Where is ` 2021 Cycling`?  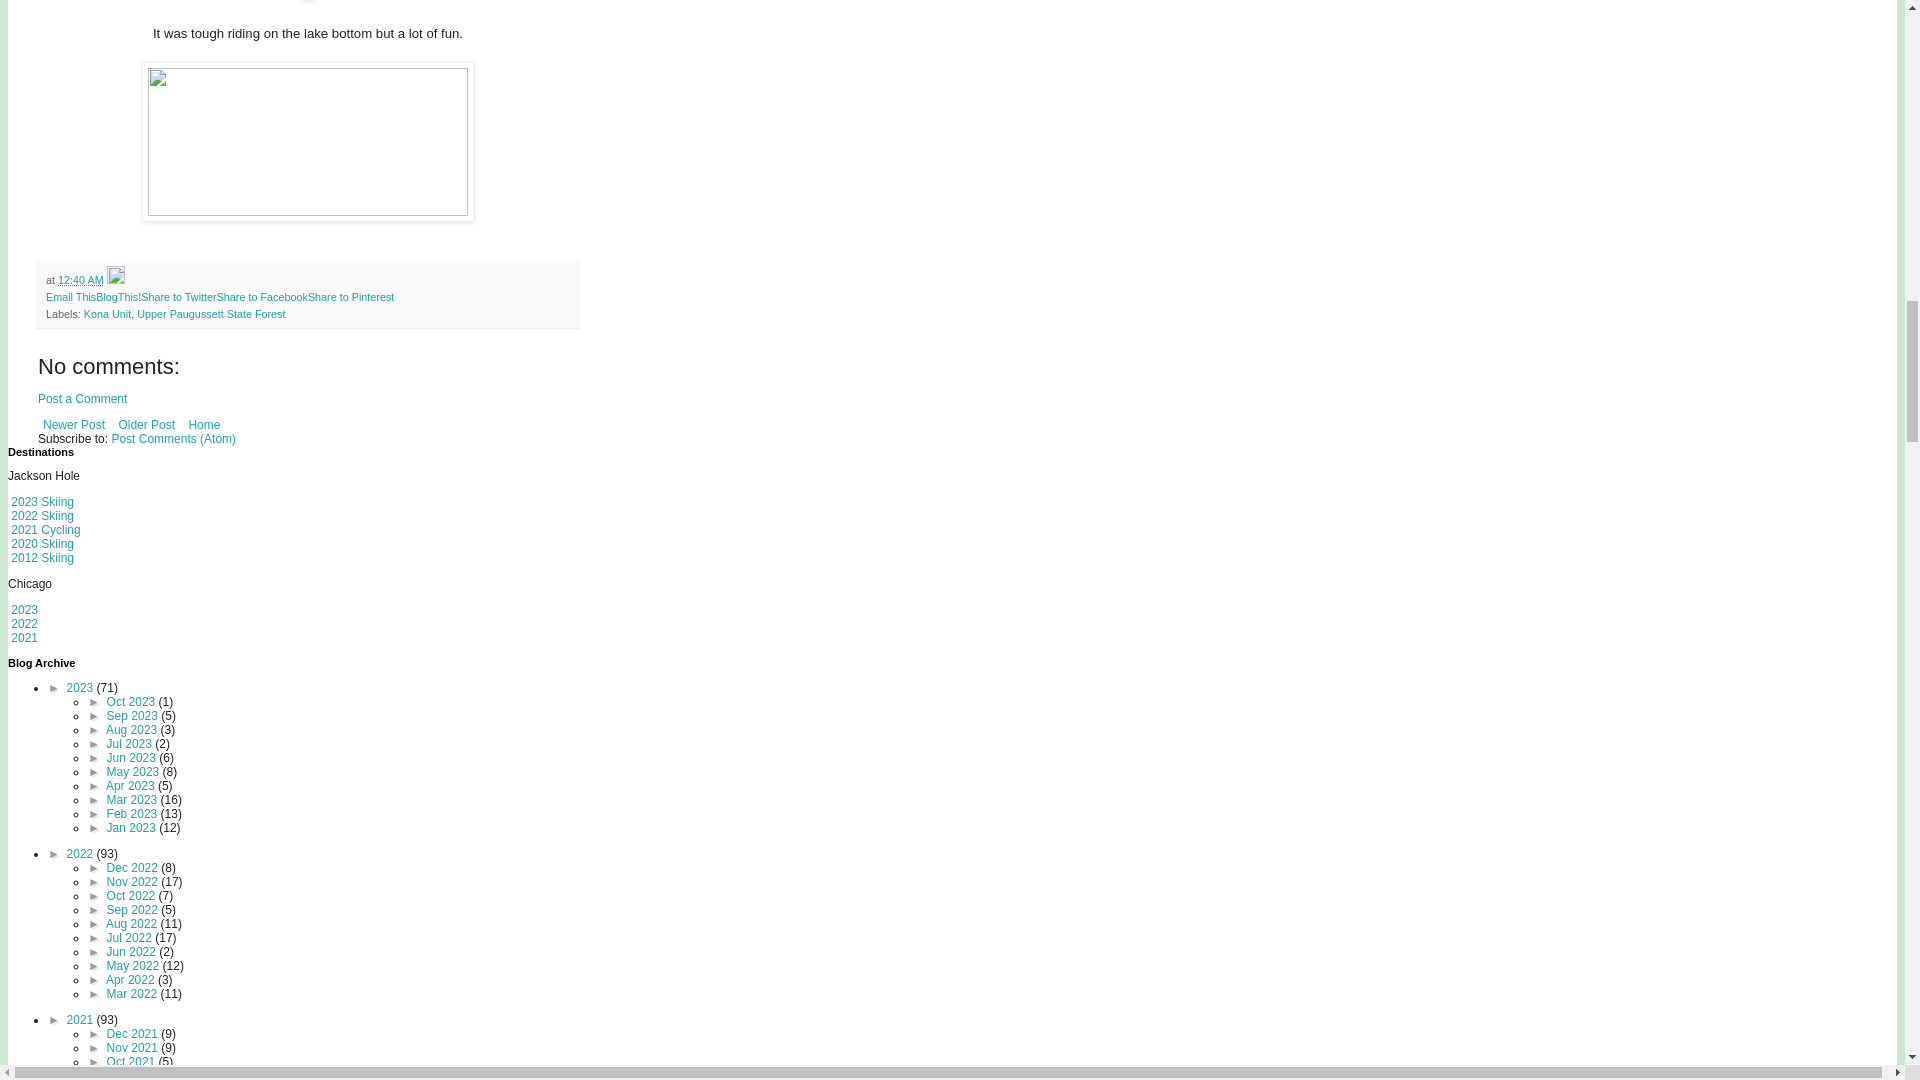
 2021 Cycling is located at coordinates (44, 529).